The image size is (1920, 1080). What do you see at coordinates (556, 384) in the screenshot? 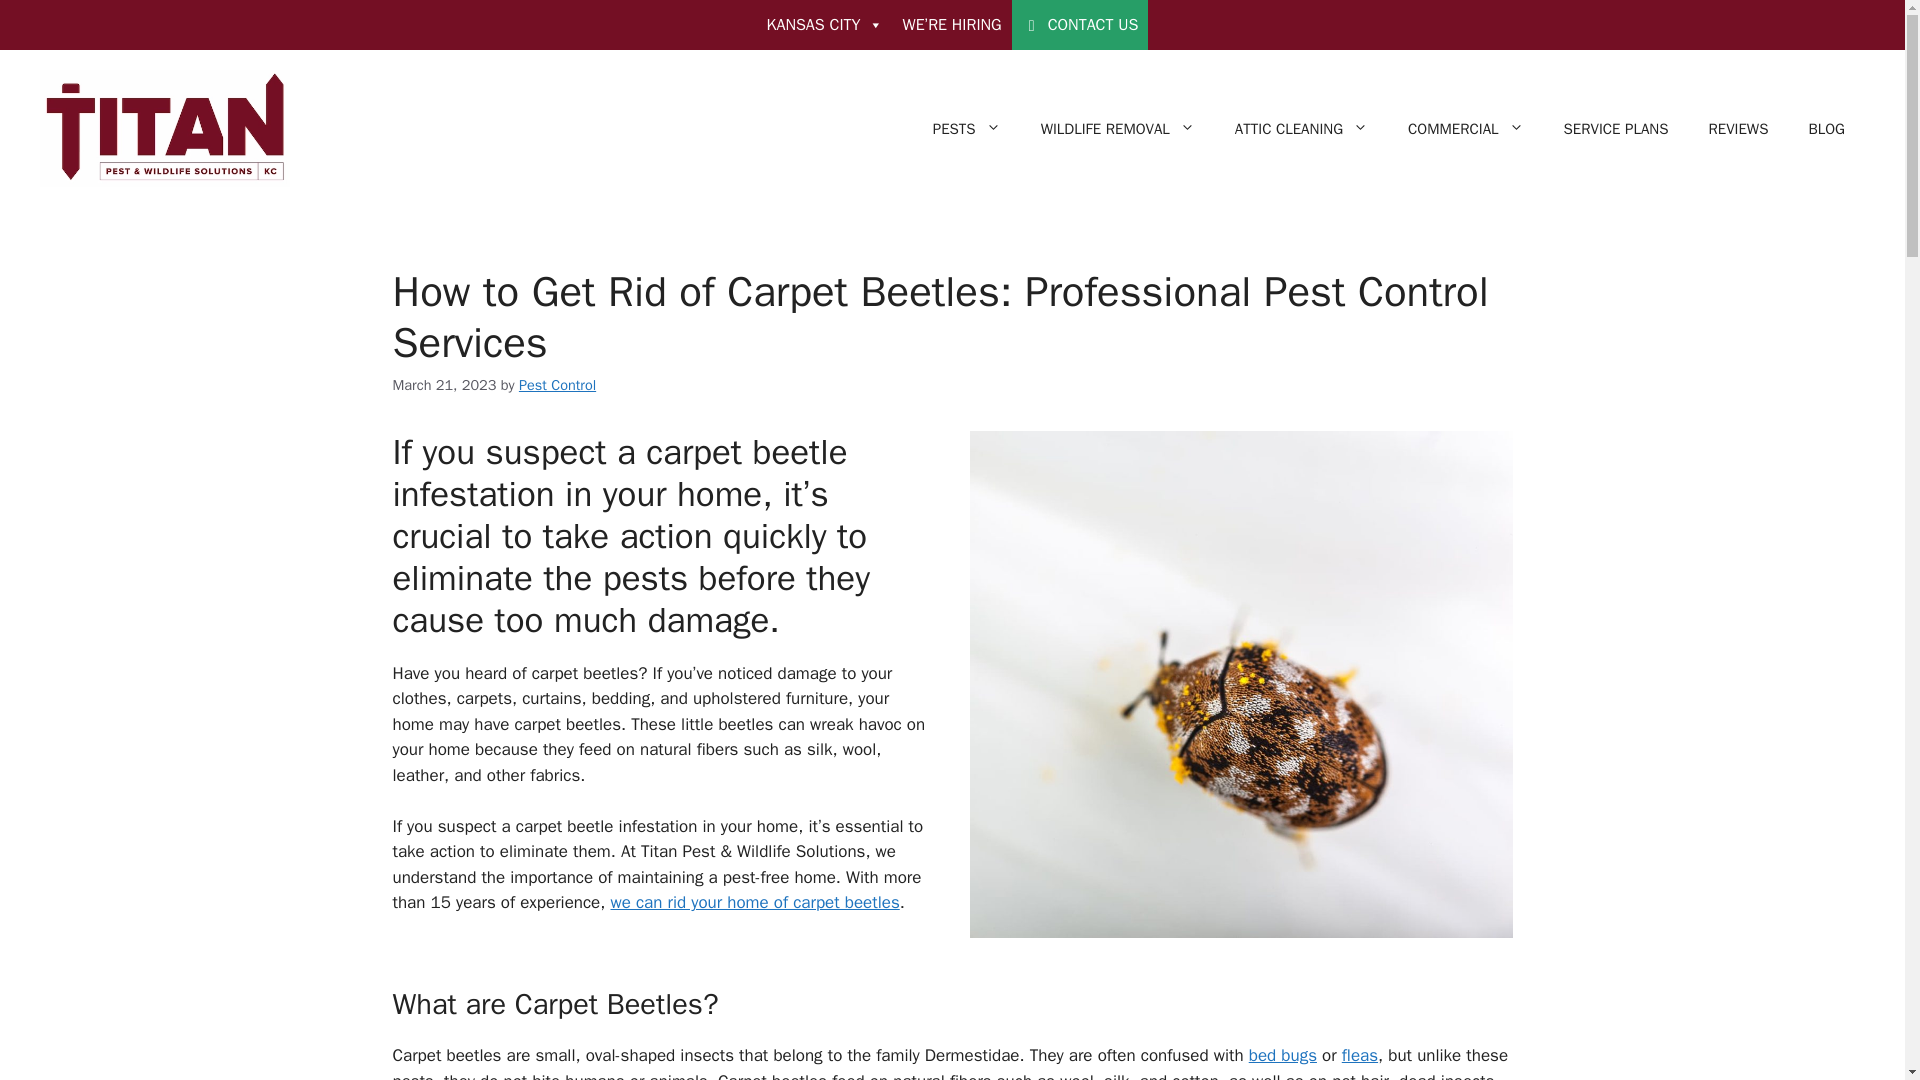
I see `View all posts by Pest Control` at bounding box center [556, 384].